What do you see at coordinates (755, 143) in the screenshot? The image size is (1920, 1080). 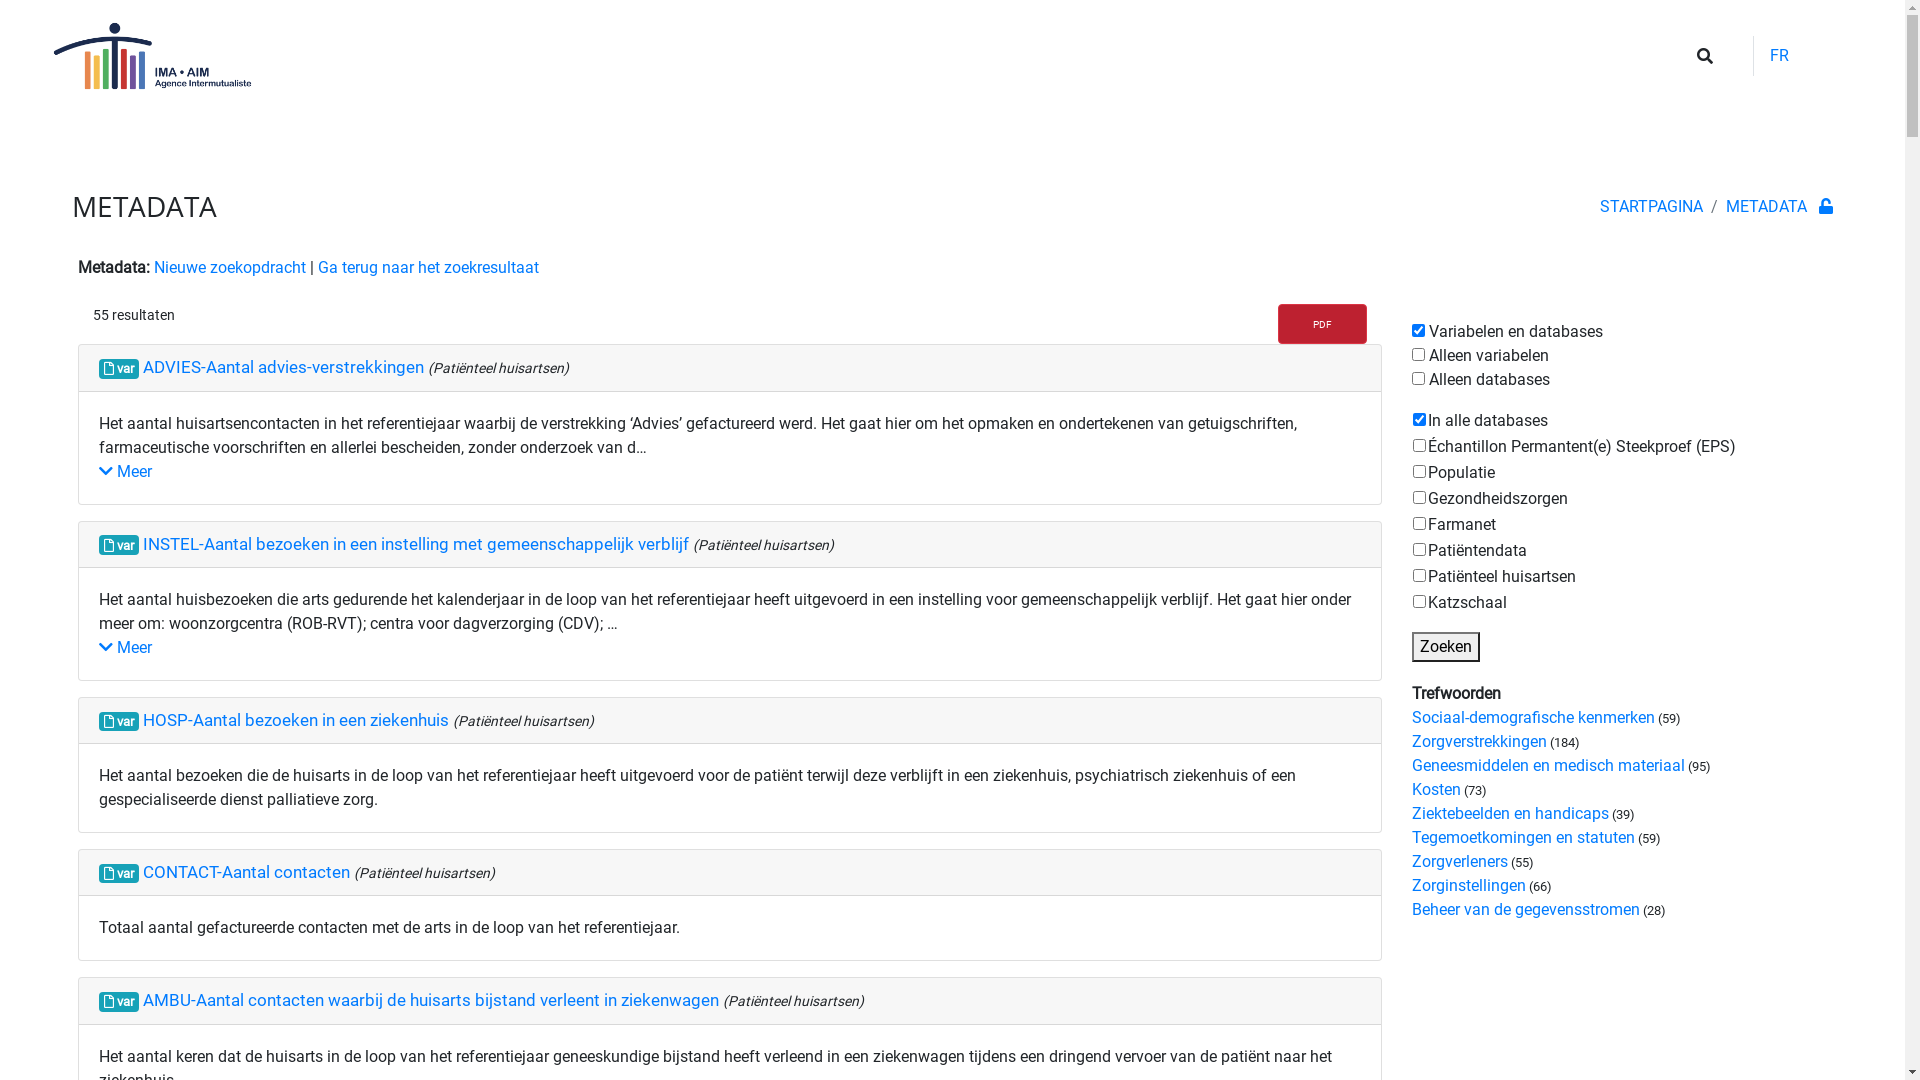 I see `Wie zijn we? ` at bounding box center [755, 143].